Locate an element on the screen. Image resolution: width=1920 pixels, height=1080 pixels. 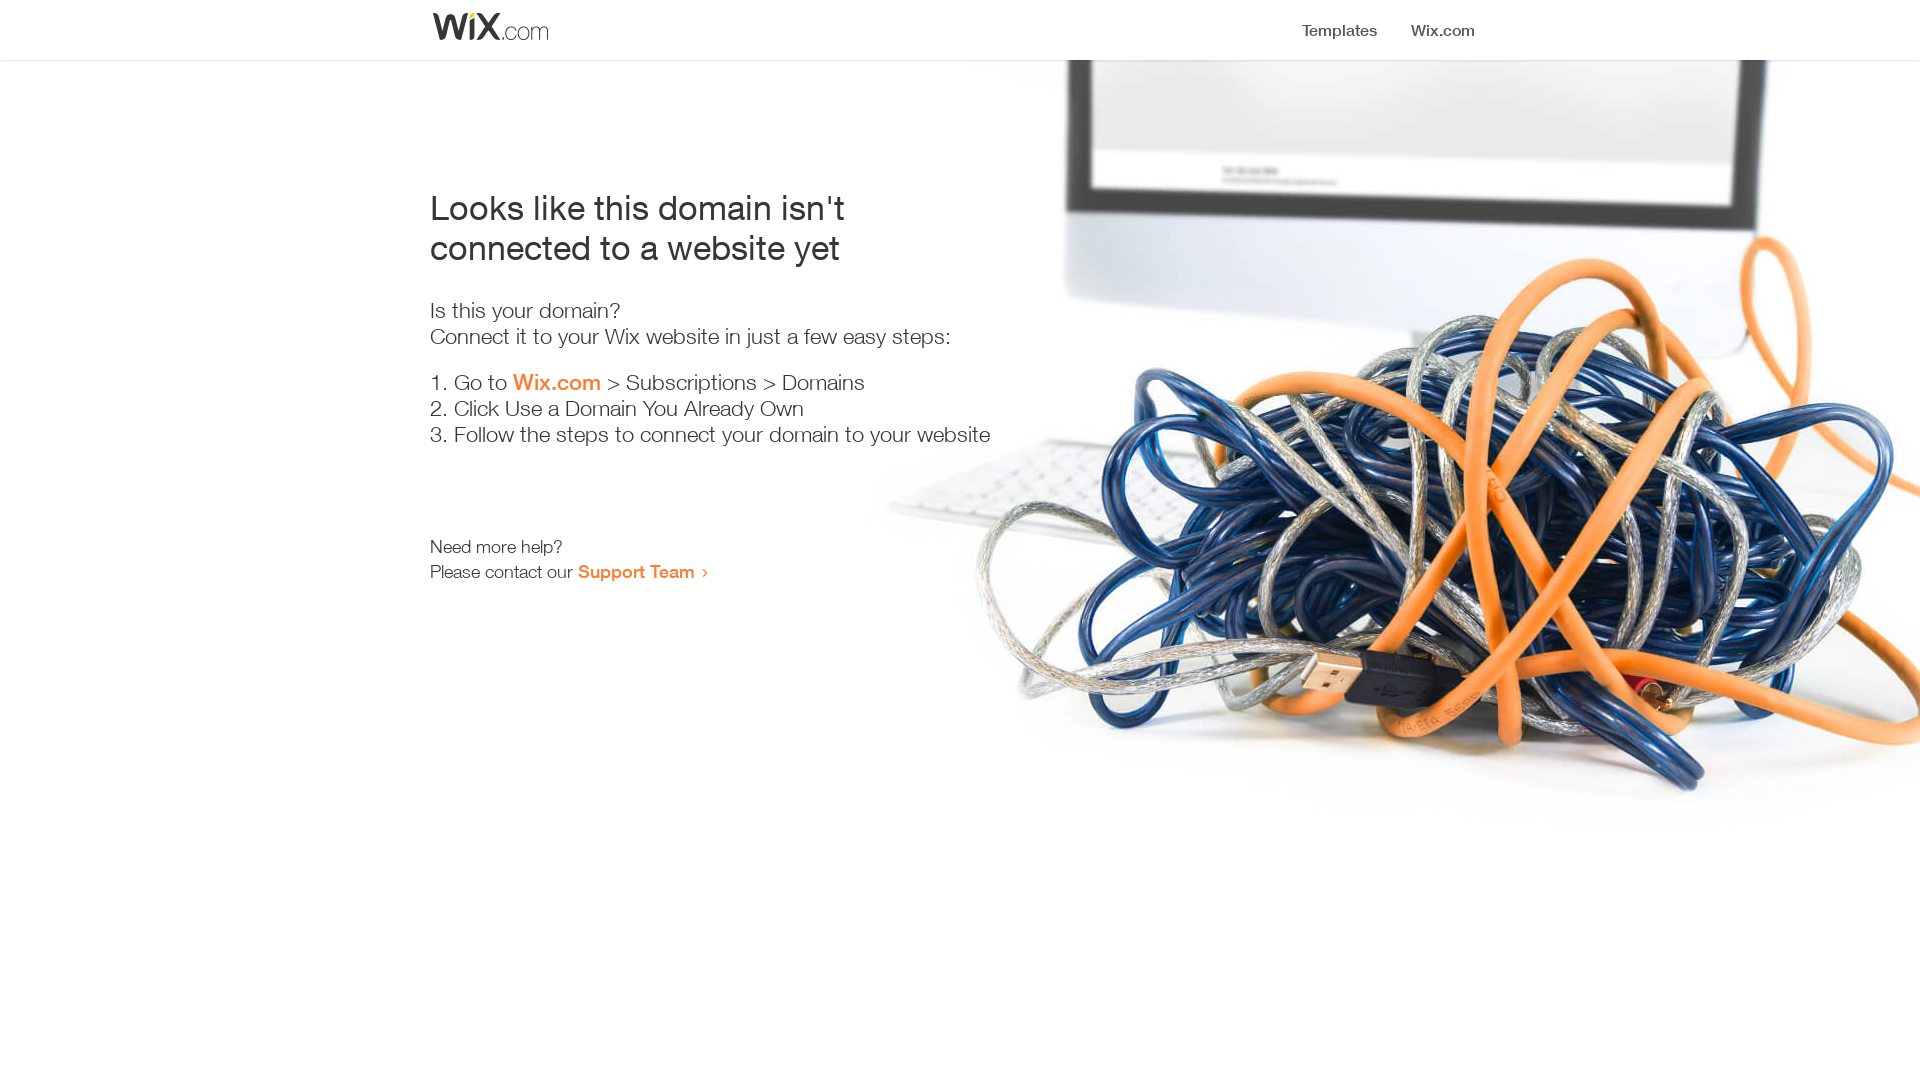
Wix.com is located at coordinates (557, 382).